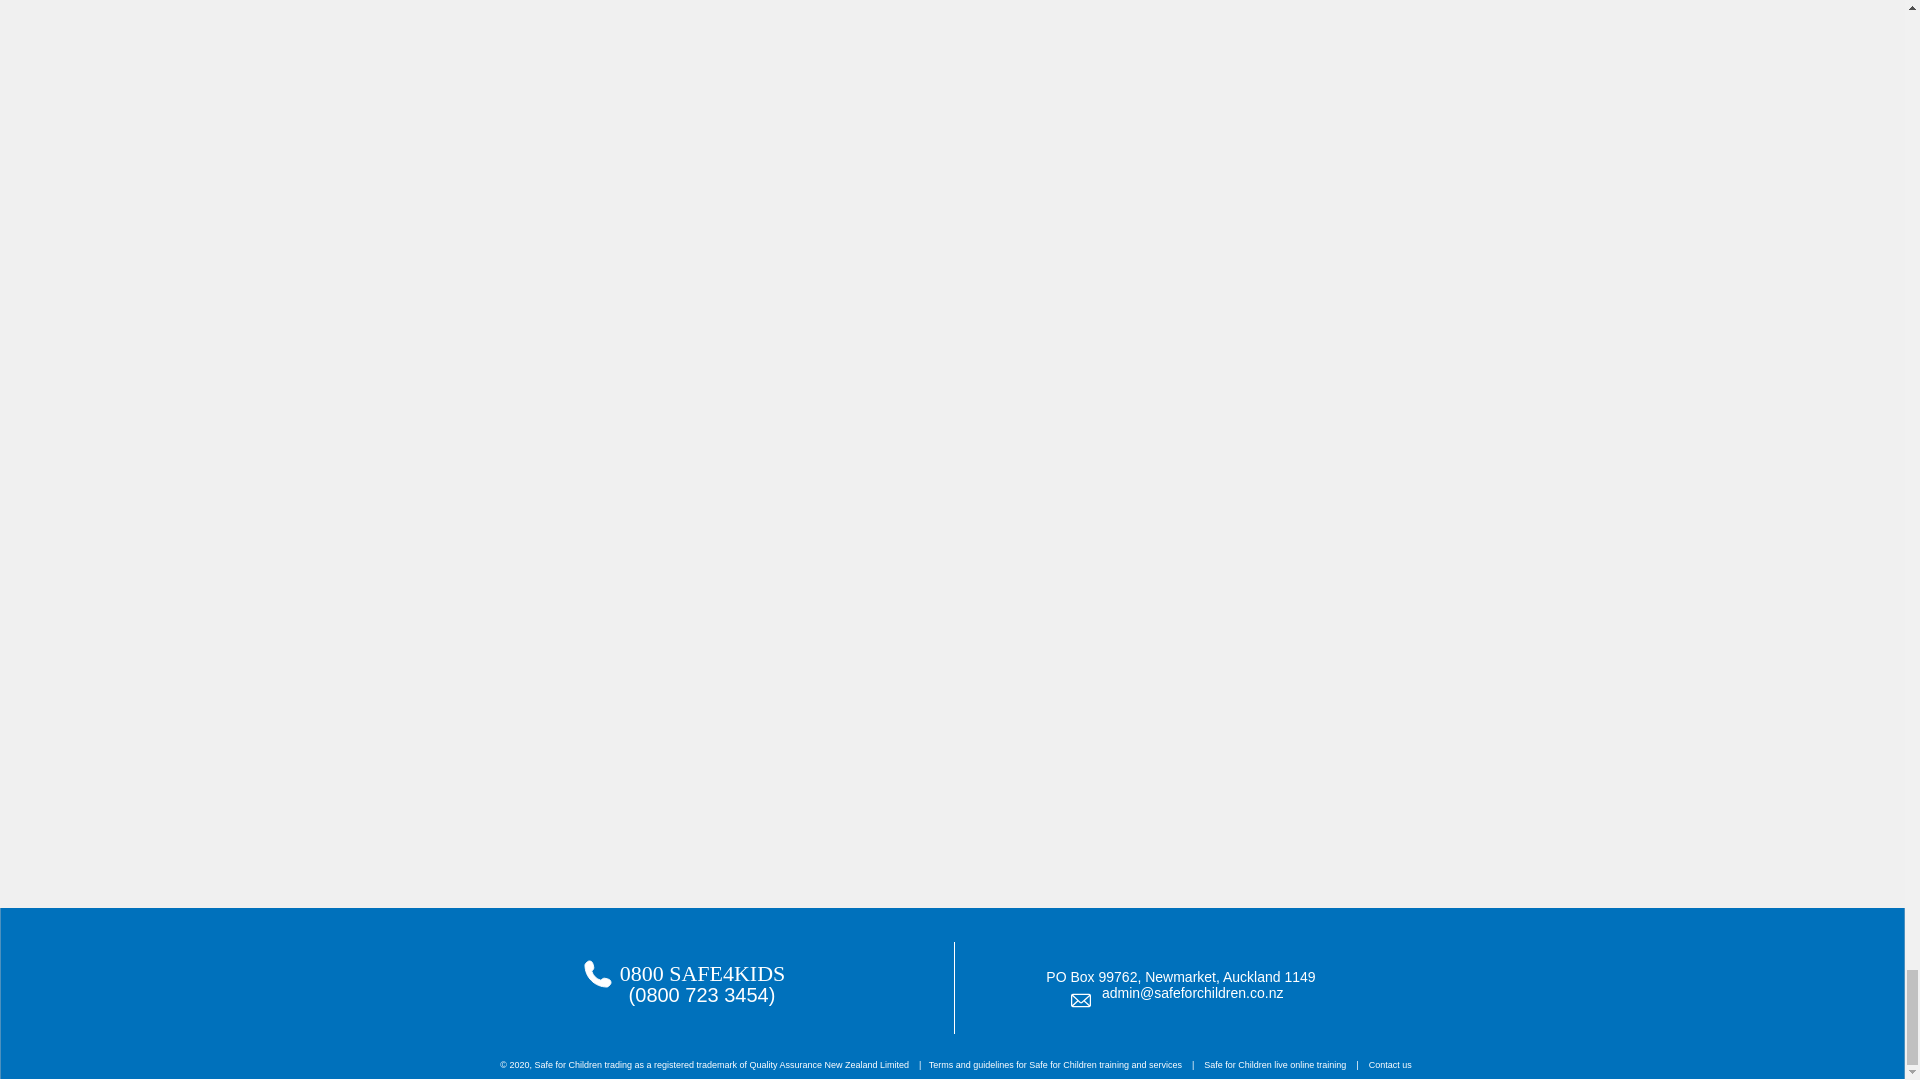  Describe the element at coordinates (1274, 1064) in the screenshot. I see `Safe for Children live online training` at that location.